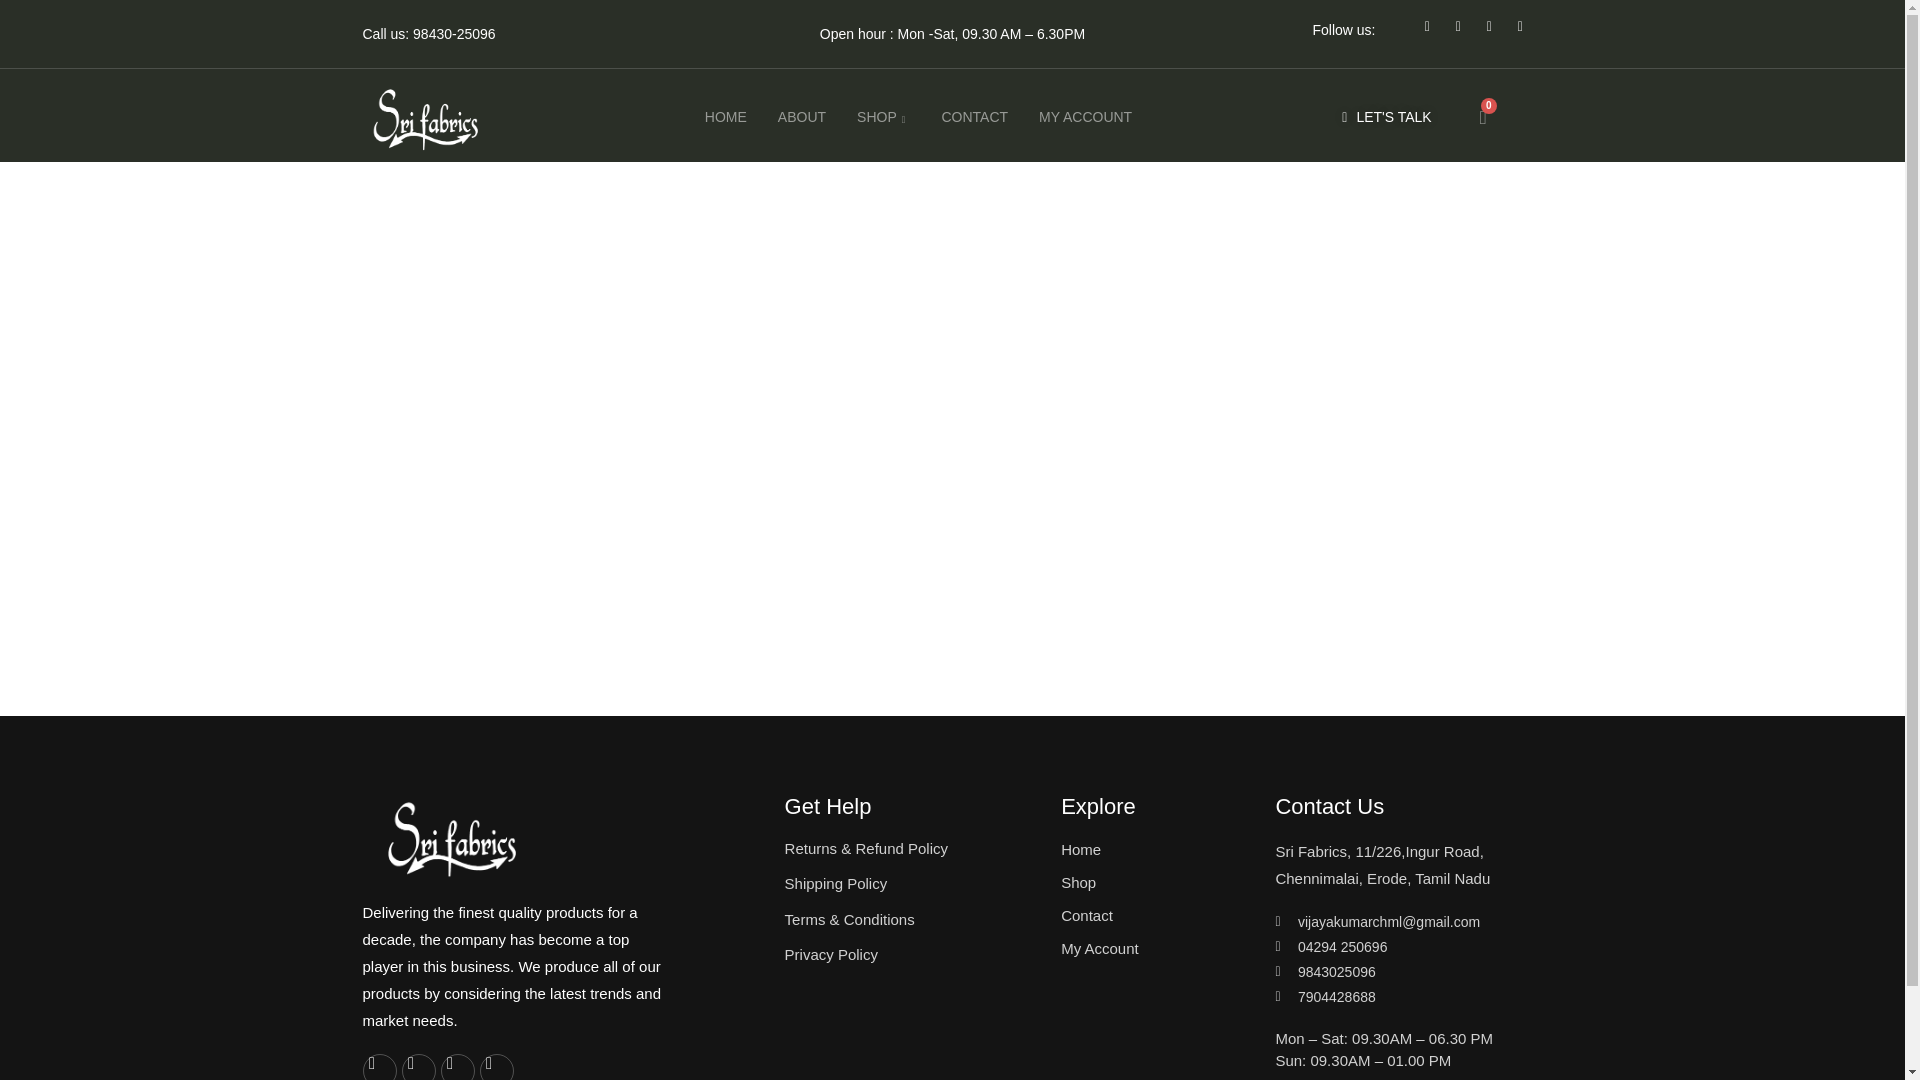 This screenshot has height=1080, width=1920. Describe the element at coordinates (1152, 850) in the screenshot. I see `Home` at that location.